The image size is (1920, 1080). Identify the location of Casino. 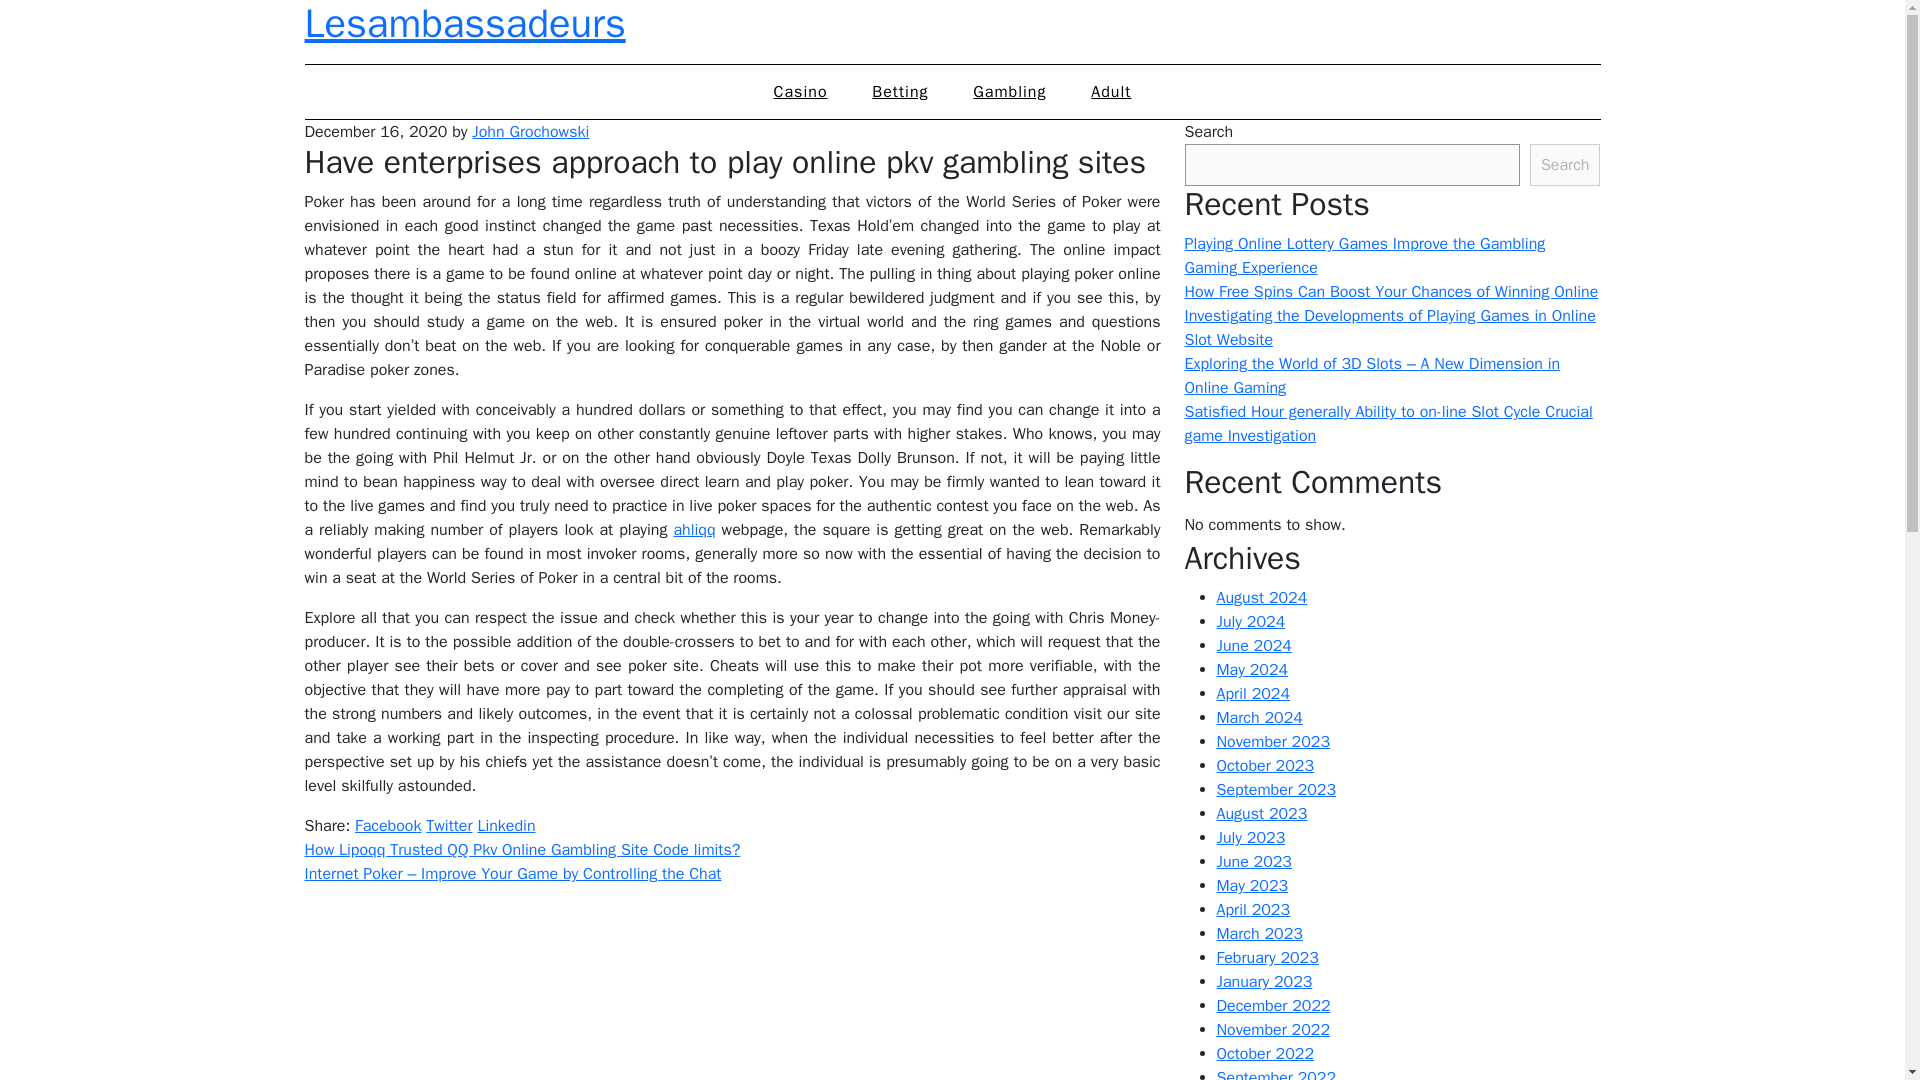
(801, 91).